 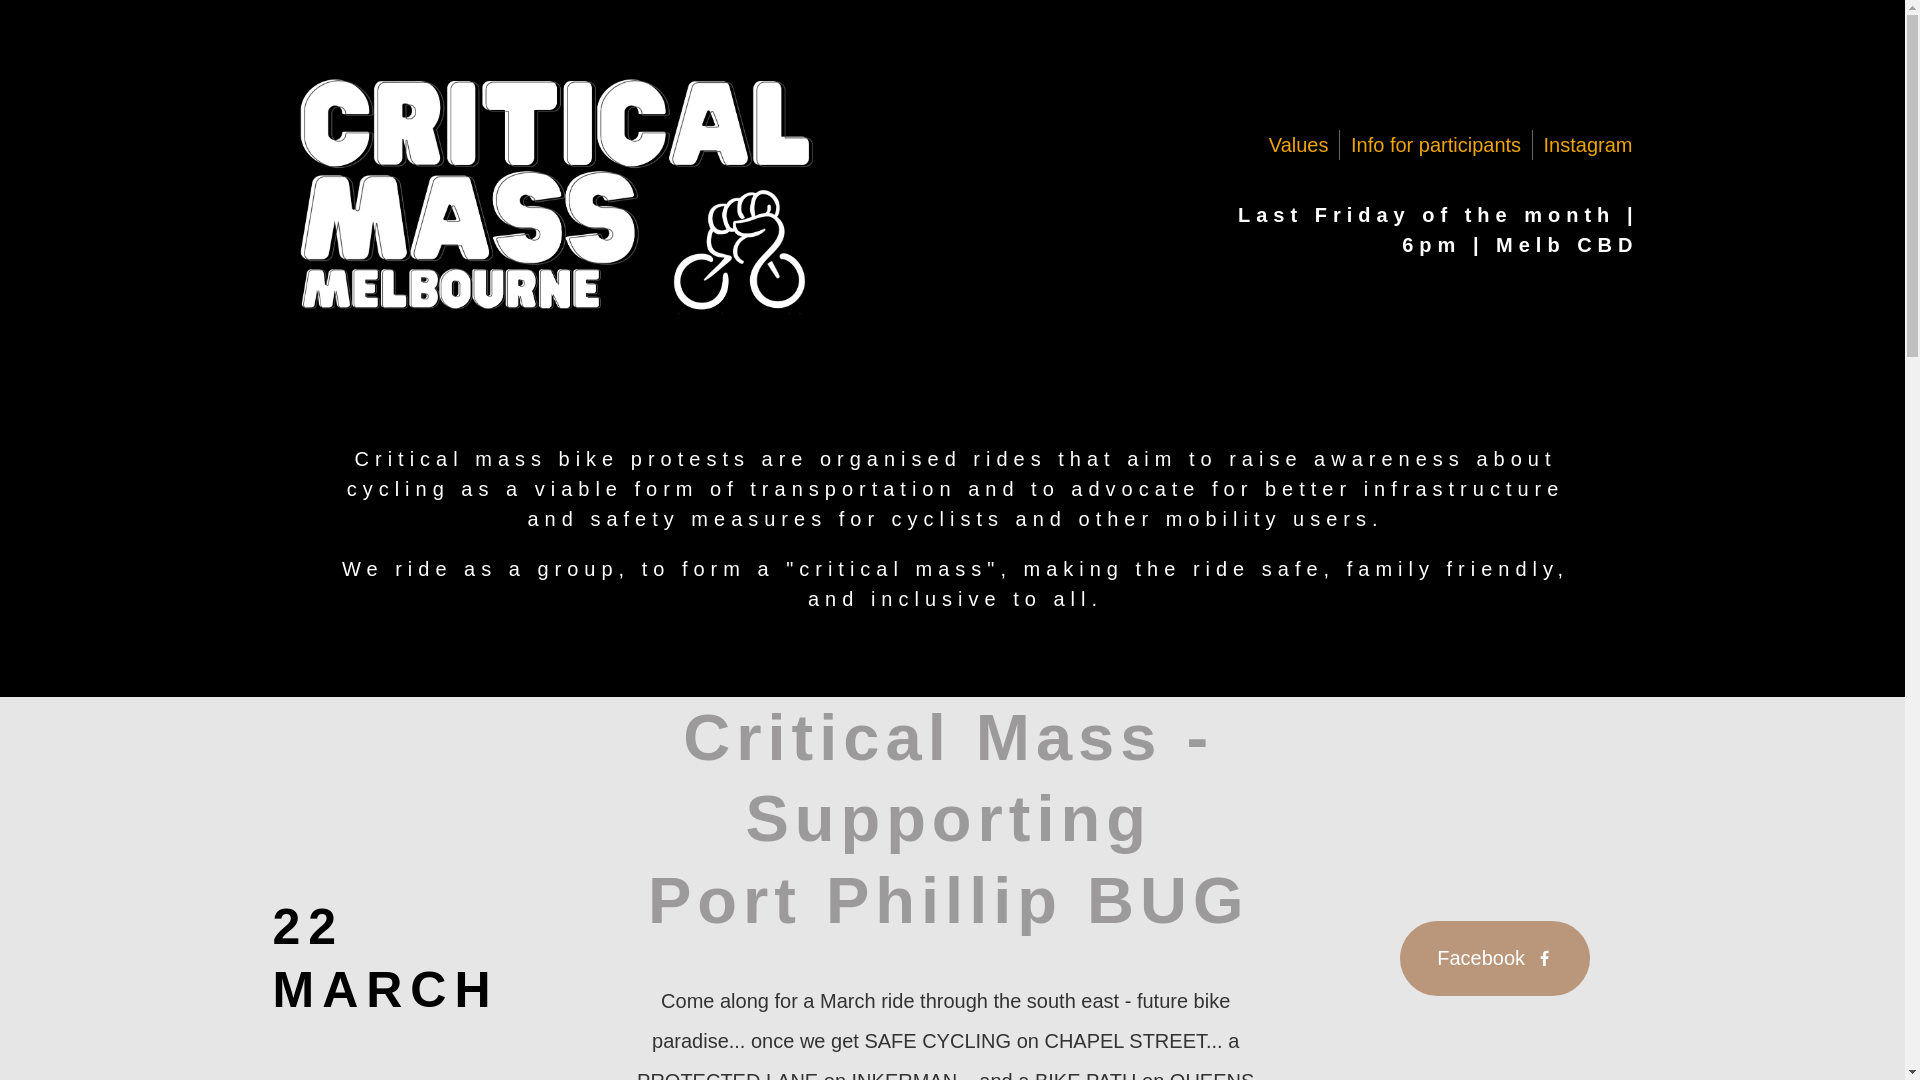 I want to click on Facebook, so click(x=1494, y=958).